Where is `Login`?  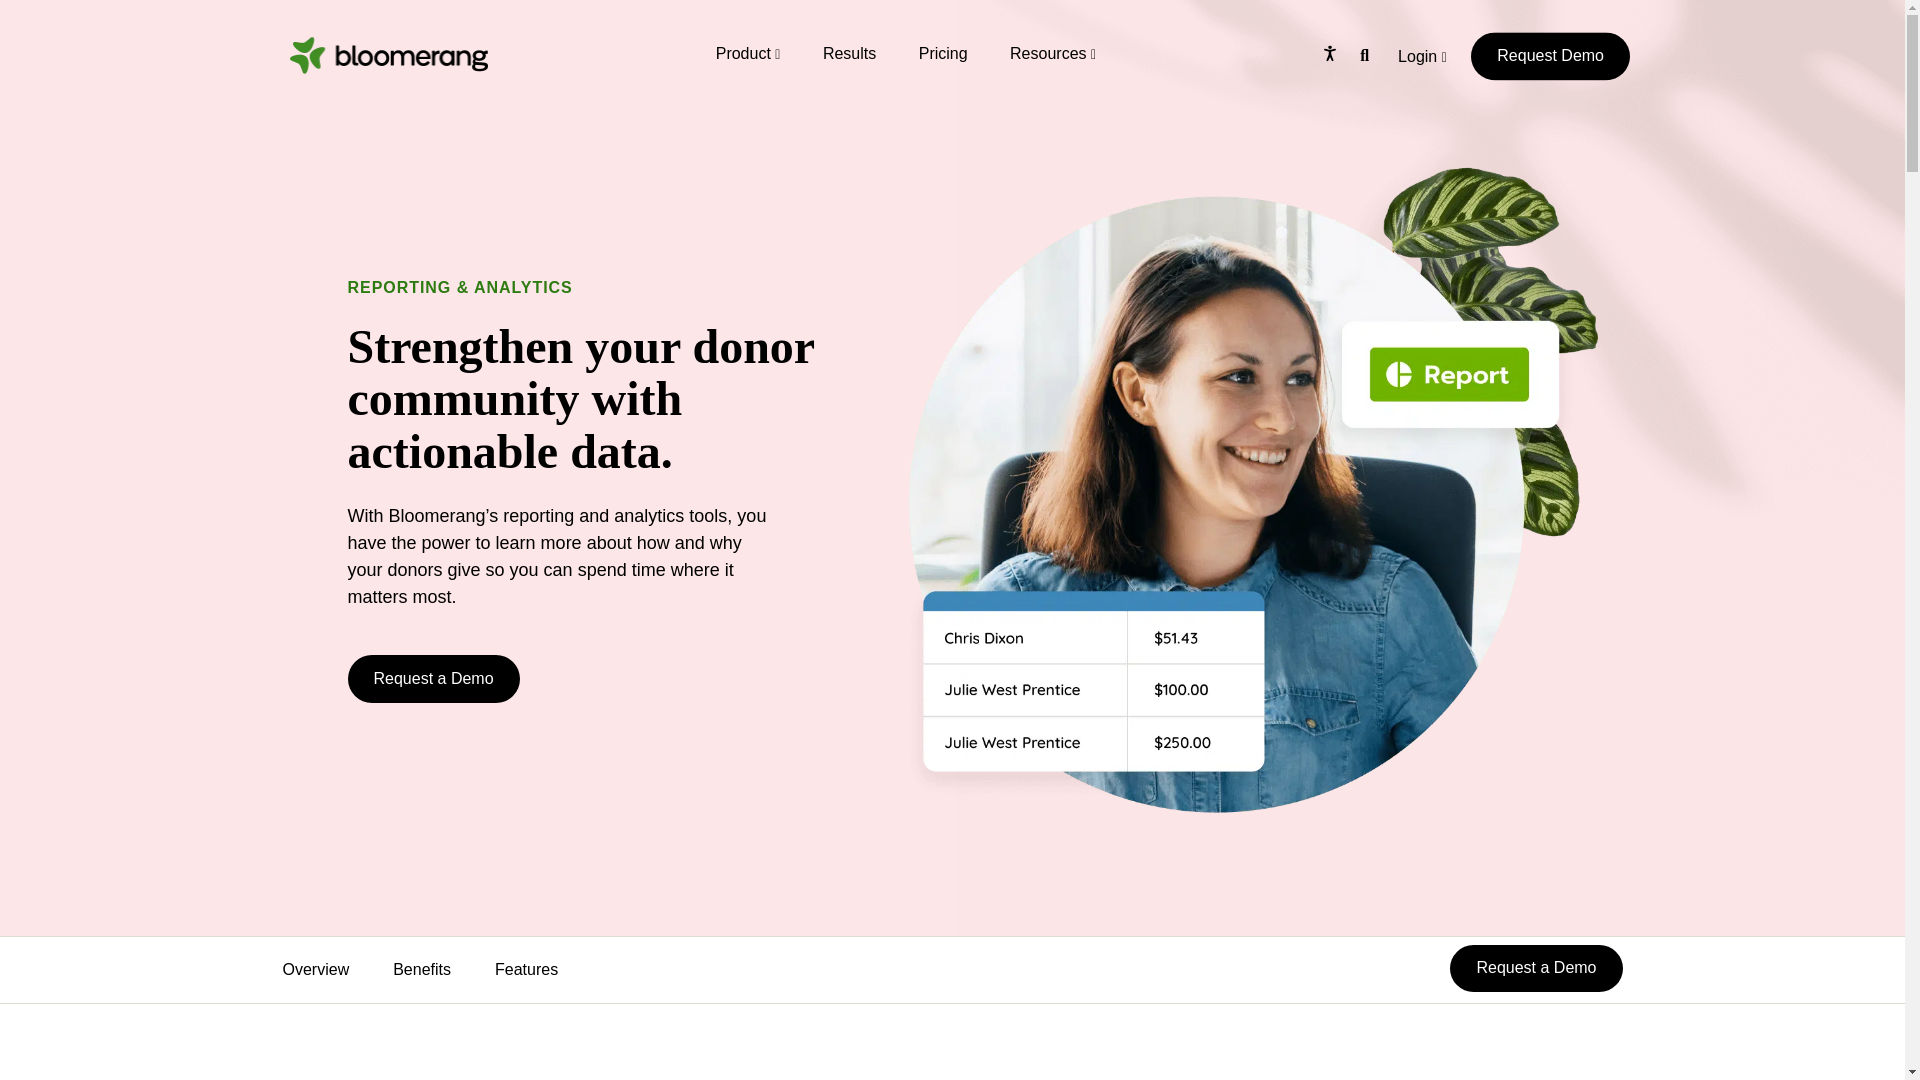 Login is located at coordinates (1422, 66).